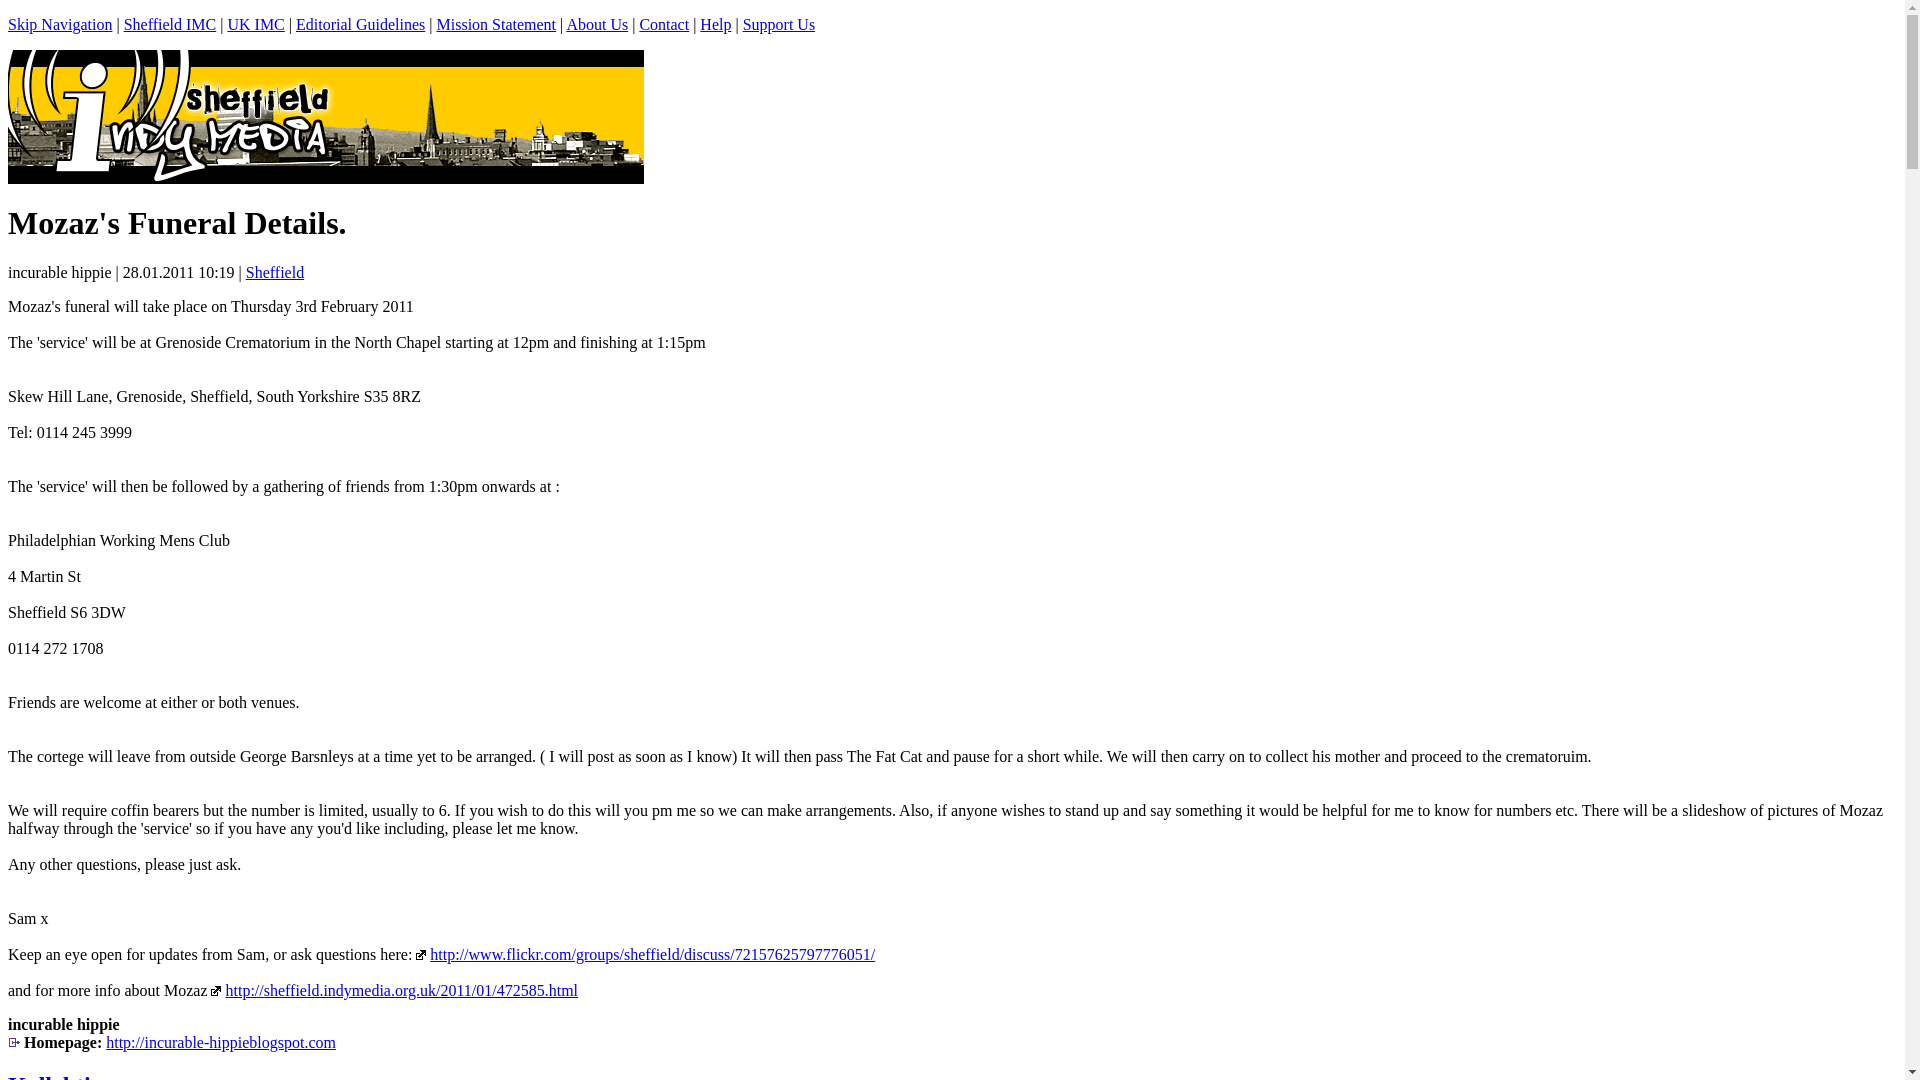  What do you see at coordinates (716, 24) in the screenshot?
I see `Help` at bounding box center [716, 24].